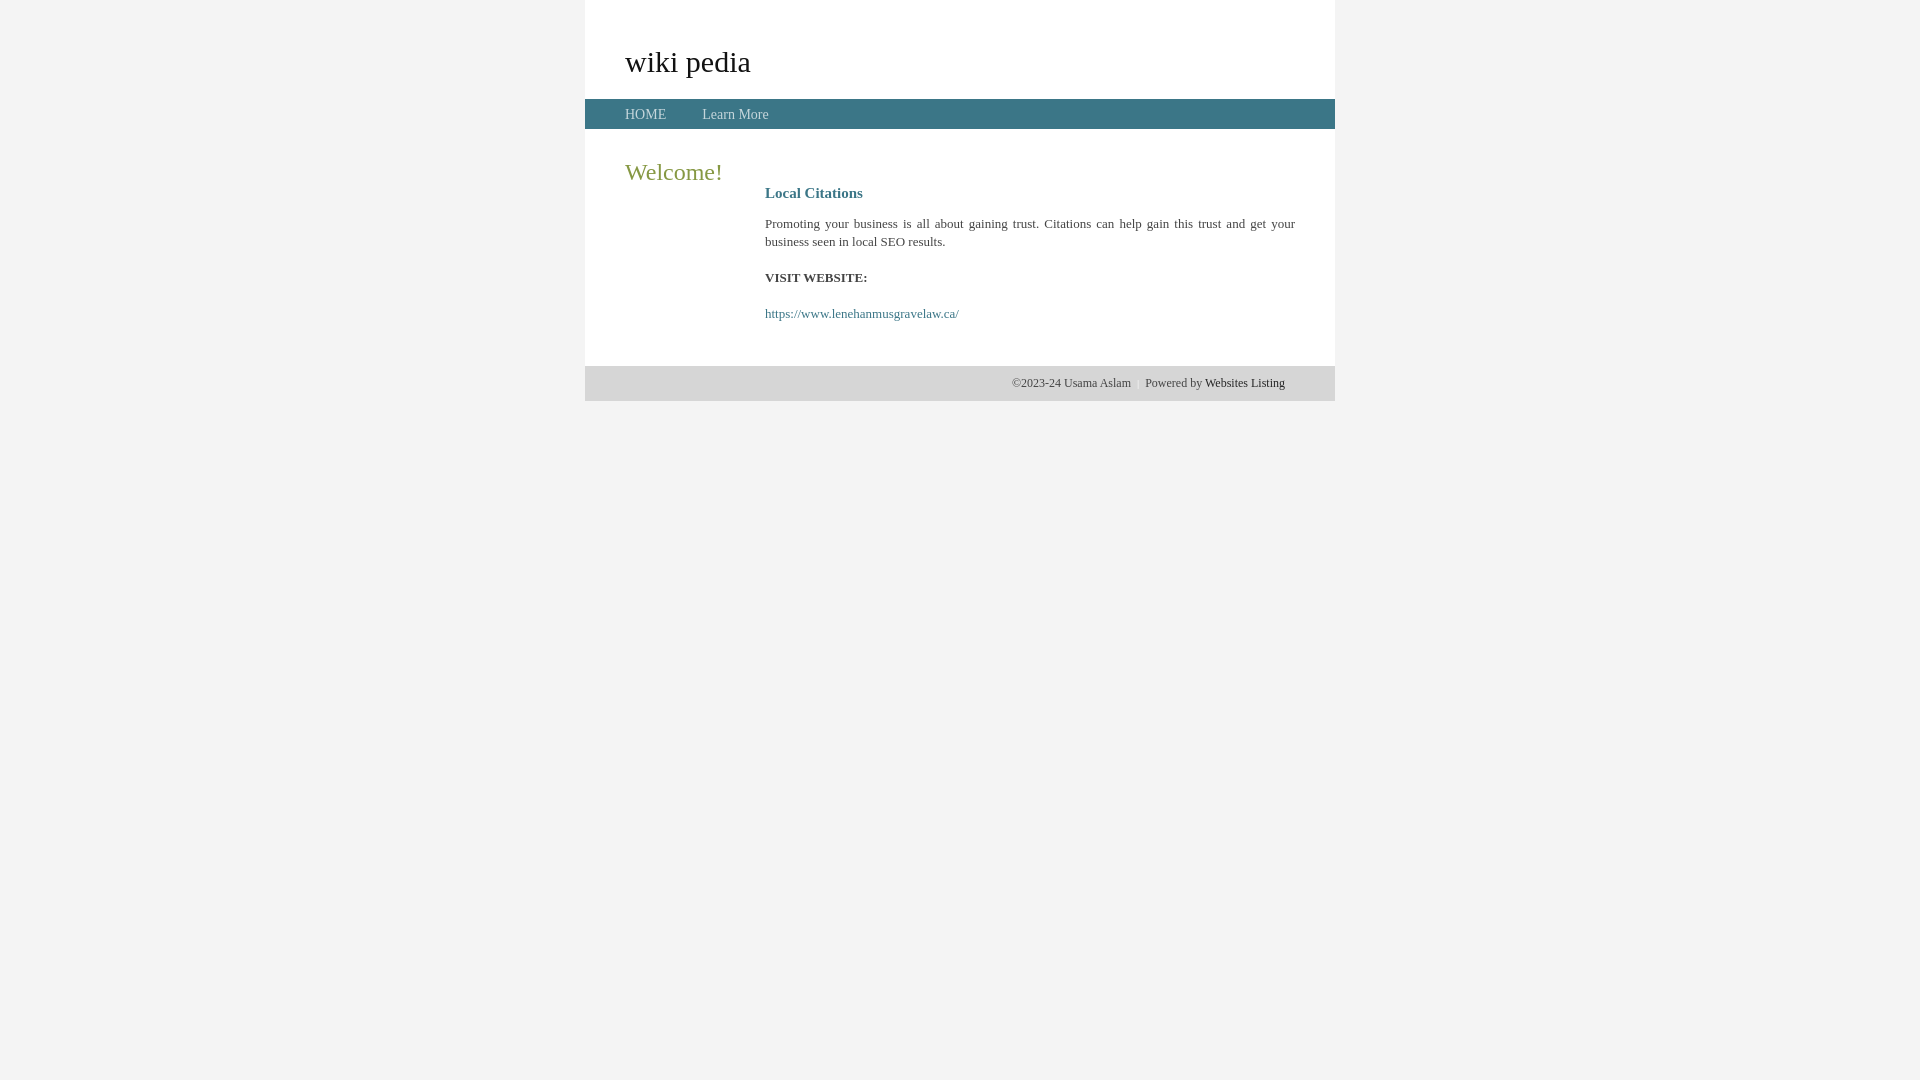 This screenshot has width=1920, height=1080. What do you see at coordinates (862, 314) in the screenshot?
I see `https://www.lenehanmusgravelaw.ca/` at bounding box center [862, 314].